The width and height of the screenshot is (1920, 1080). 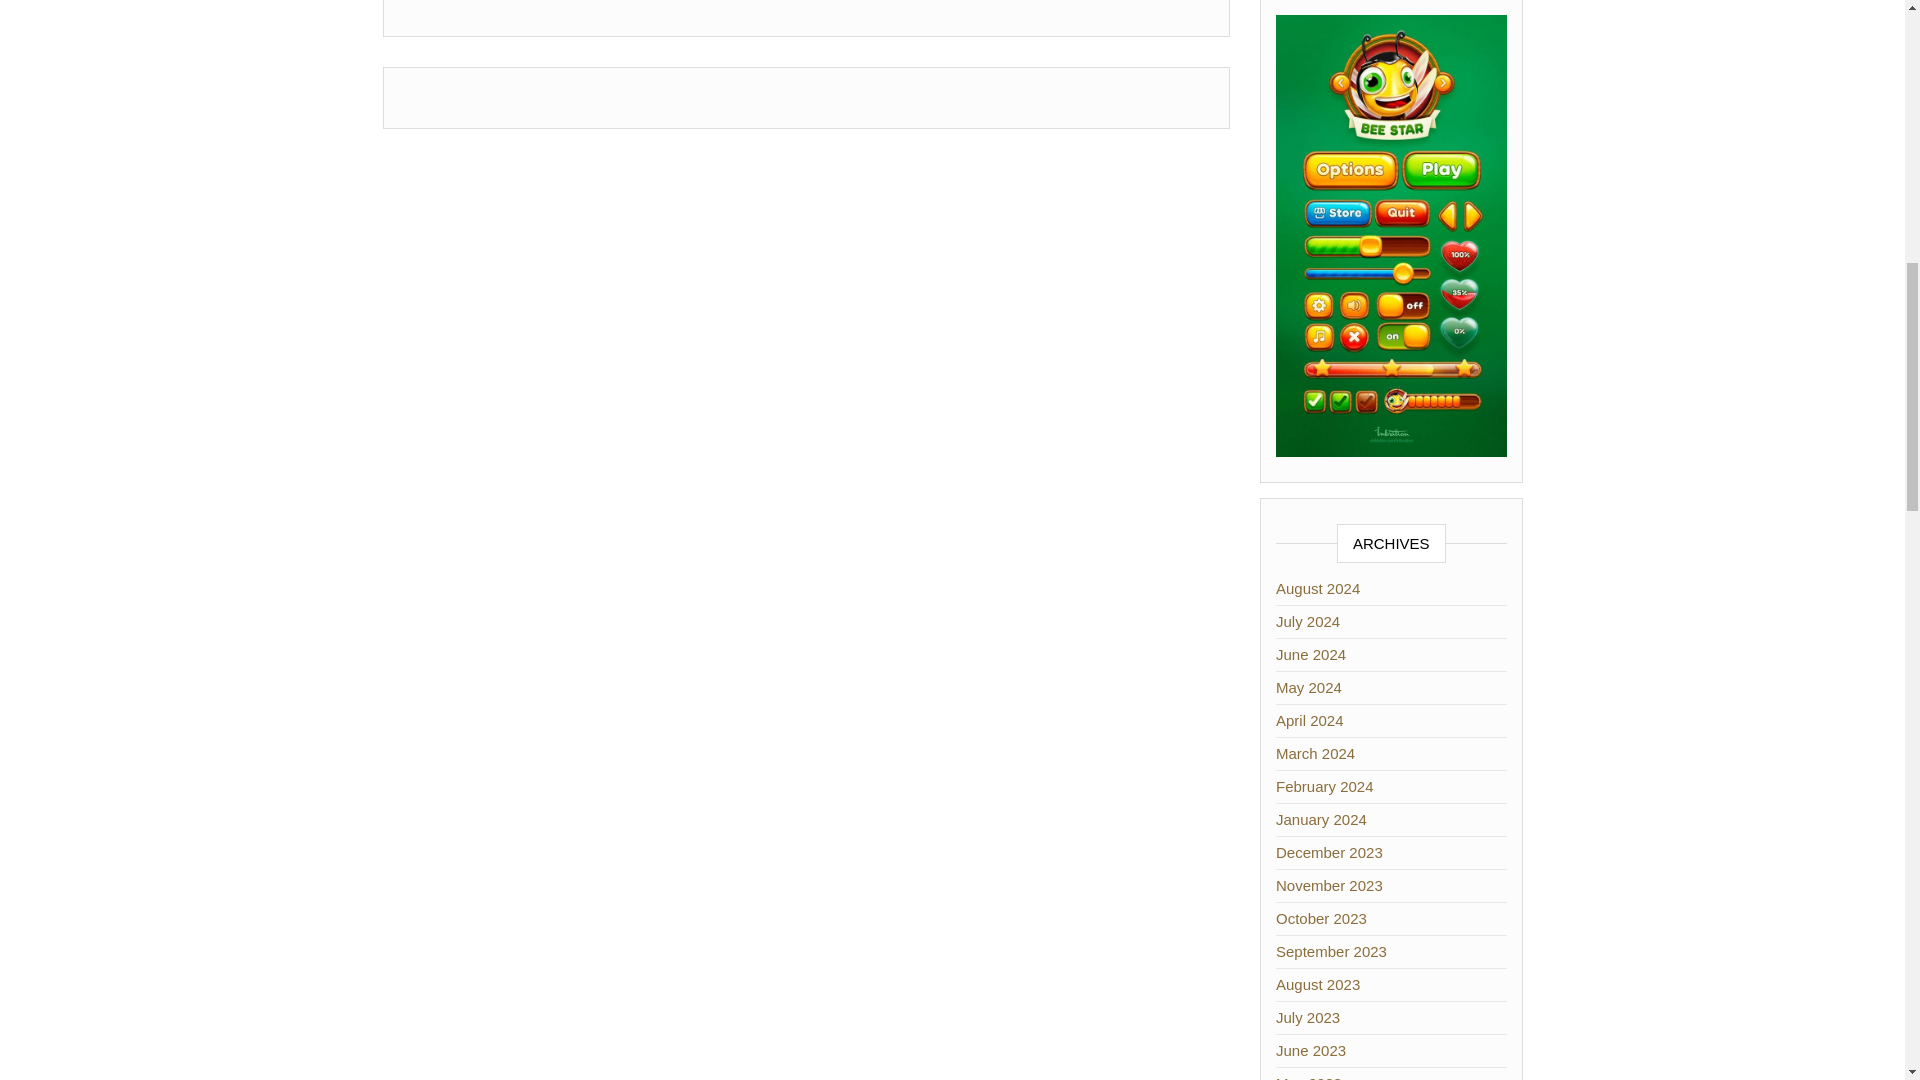 I want to click on November 2023, so click(x=1329, y=885).